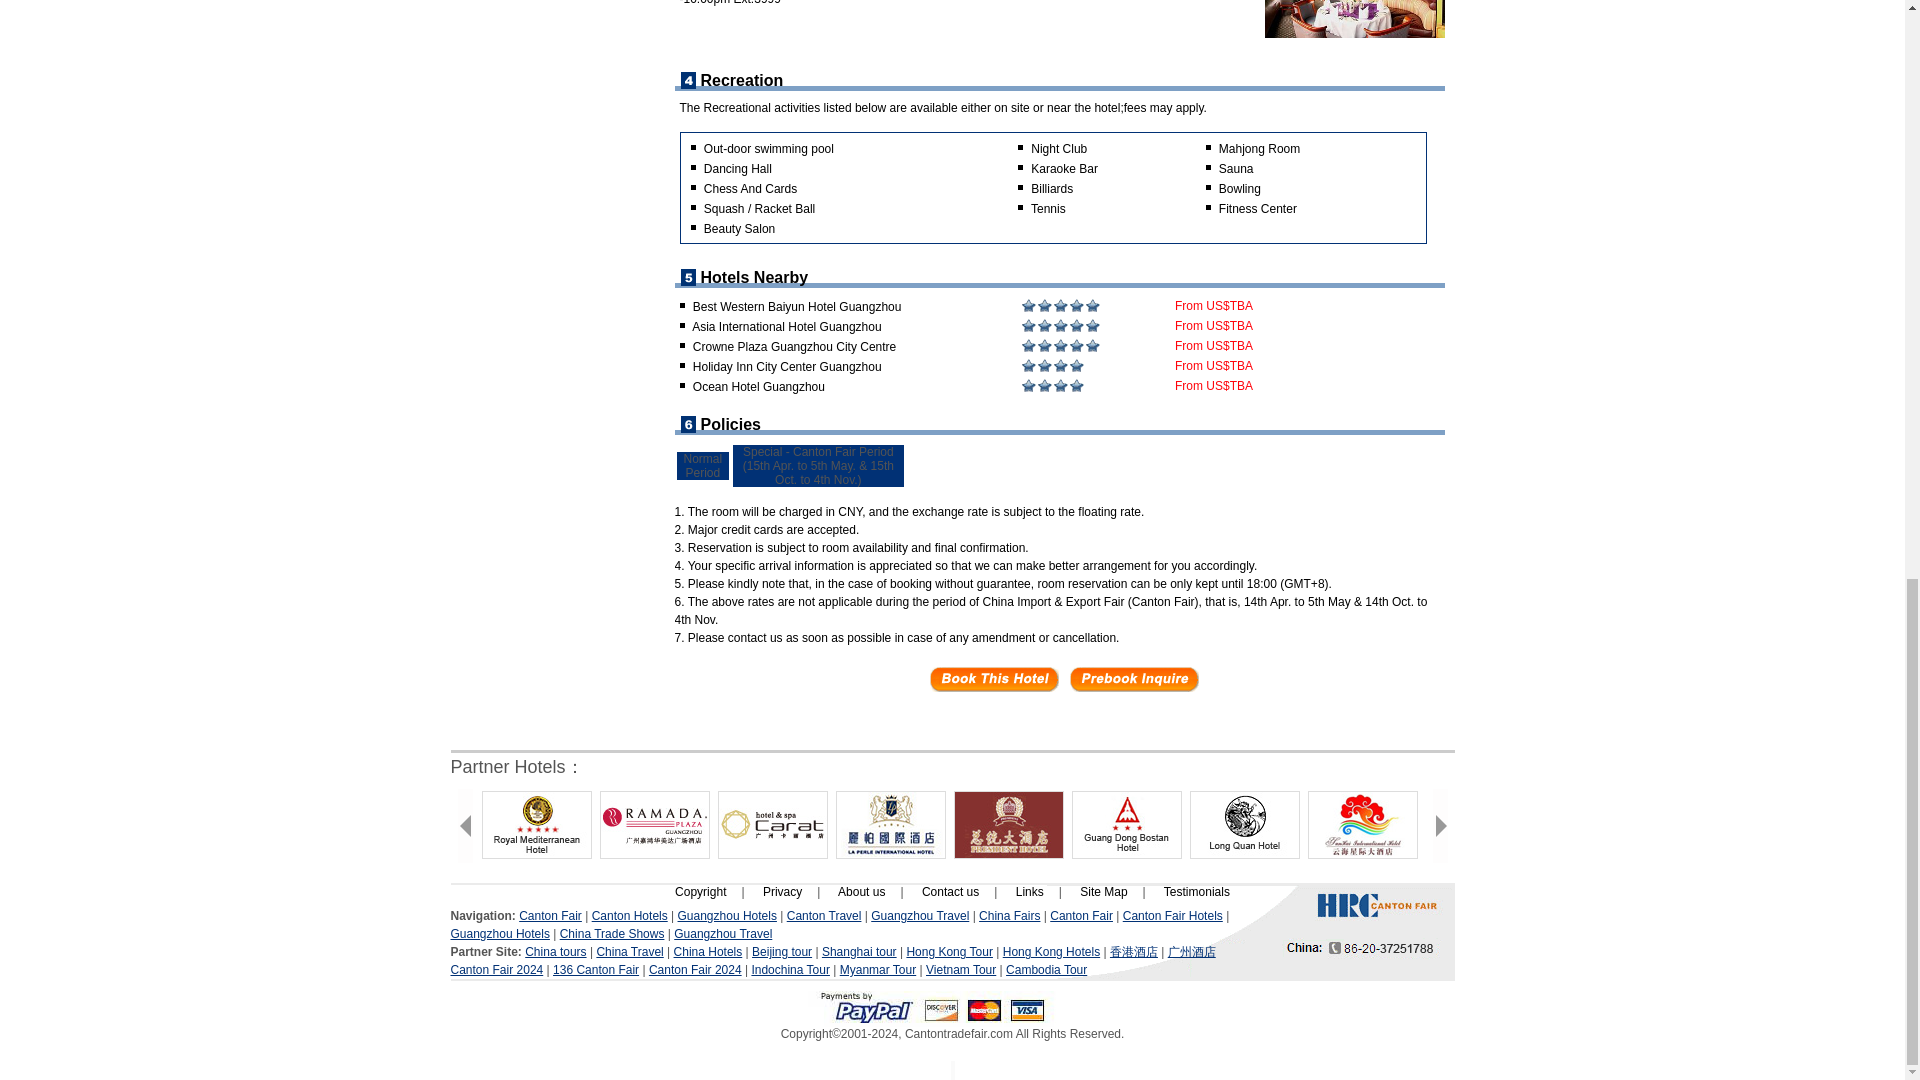  What do you see at coordinates (798, 307) in the screenshot?
I see `Best Western Baiyun Hotel Guangzhou` at bounding box center [798, 307].